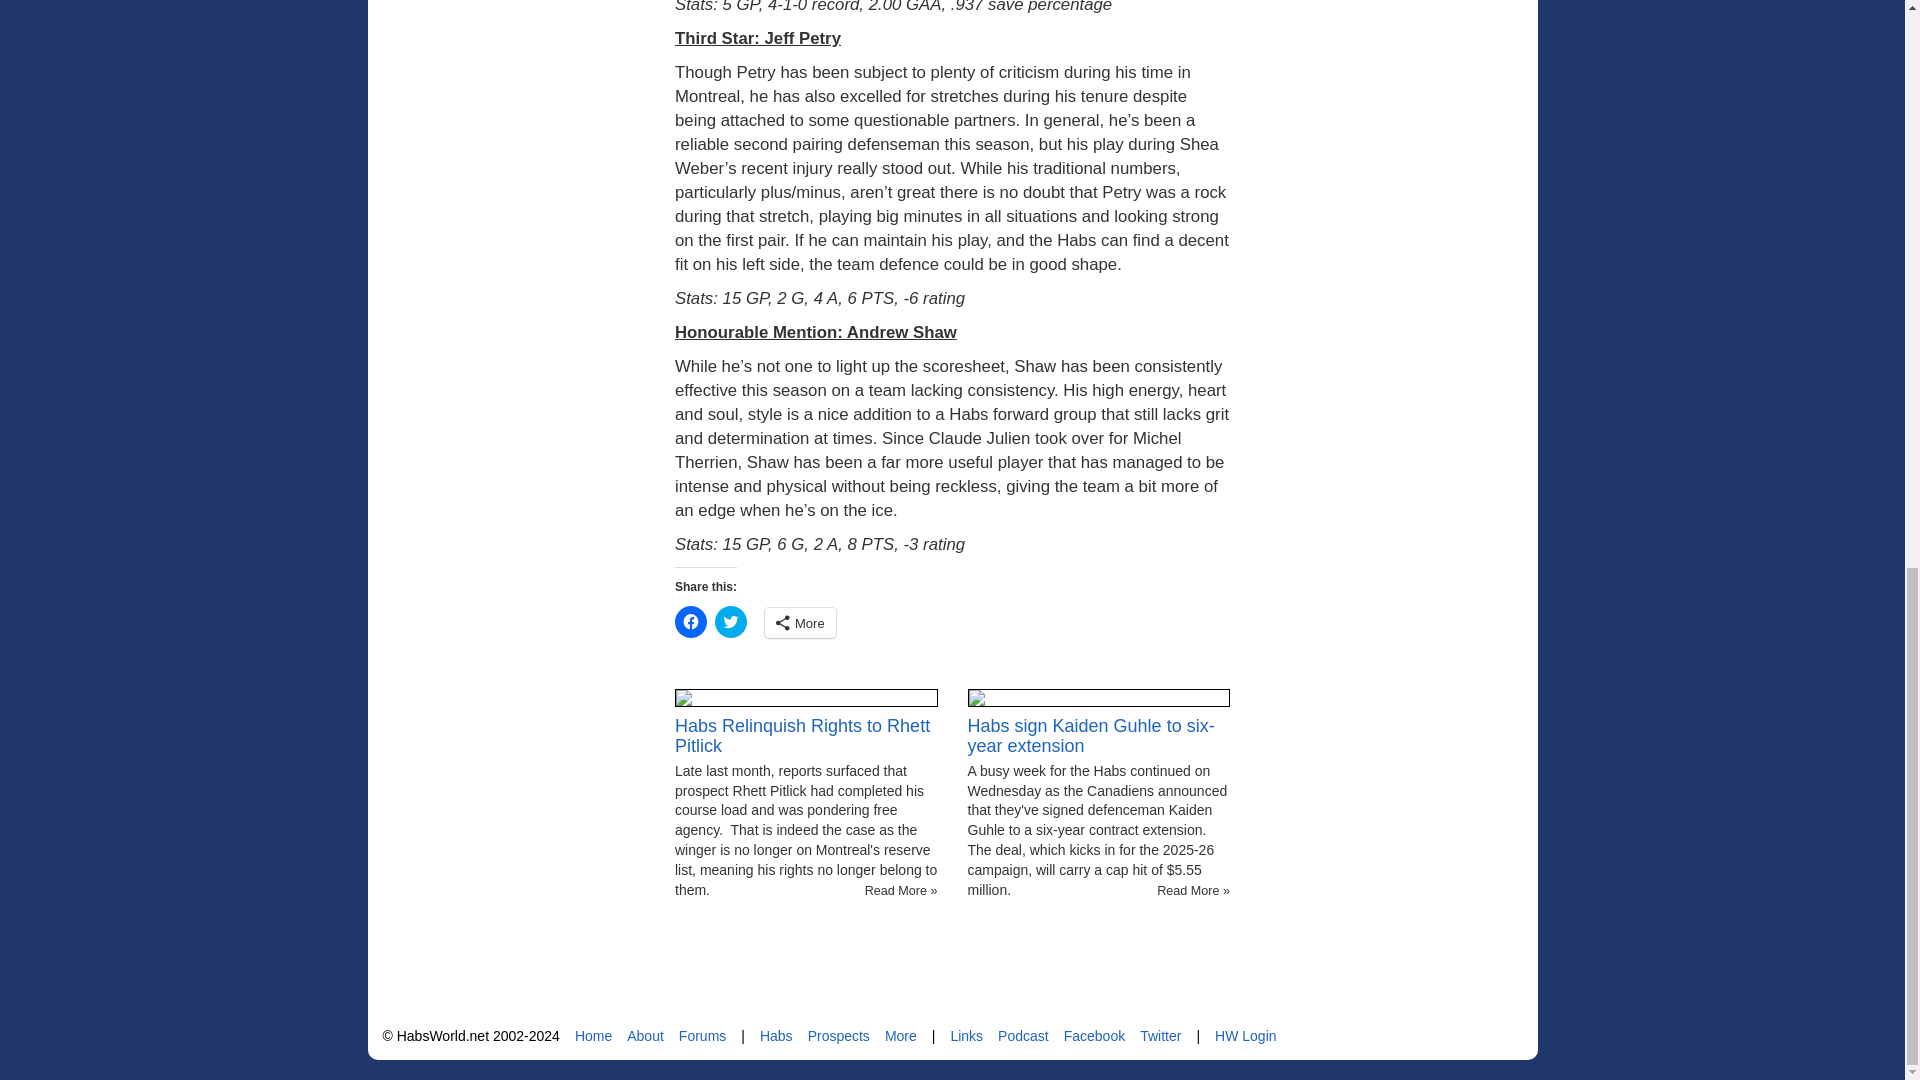  Describe the element at coordinates (690, 622) in the screenshot. I see `Click to share on Facebook` at that location.